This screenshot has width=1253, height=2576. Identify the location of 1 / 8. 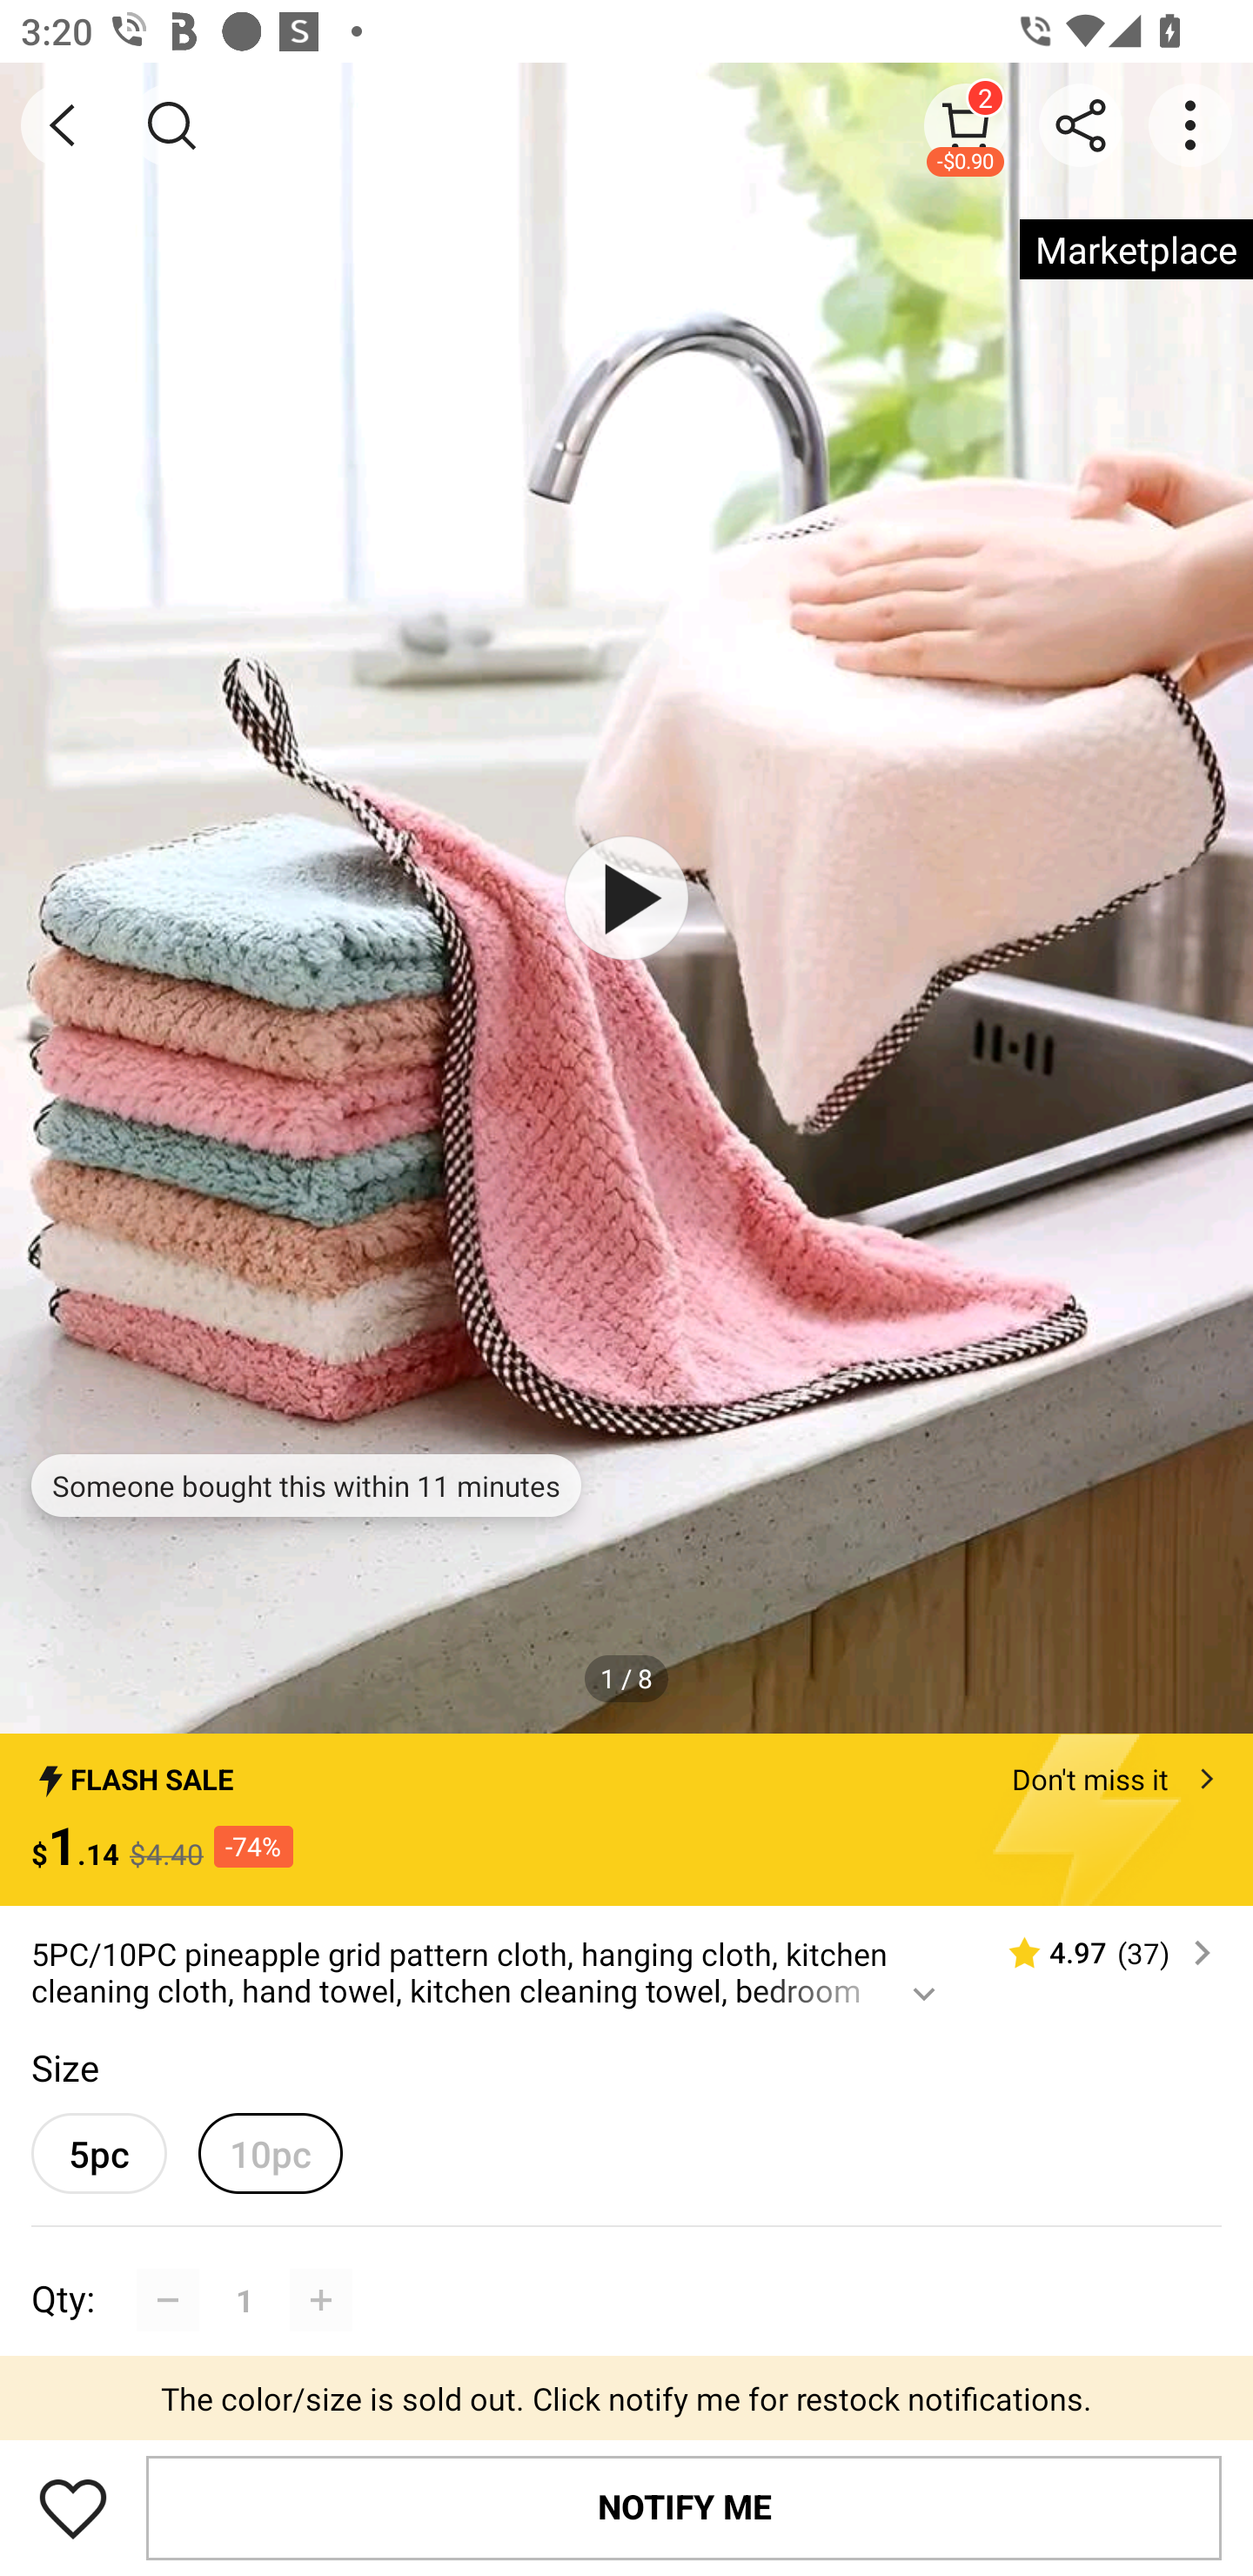
(626, 1678).